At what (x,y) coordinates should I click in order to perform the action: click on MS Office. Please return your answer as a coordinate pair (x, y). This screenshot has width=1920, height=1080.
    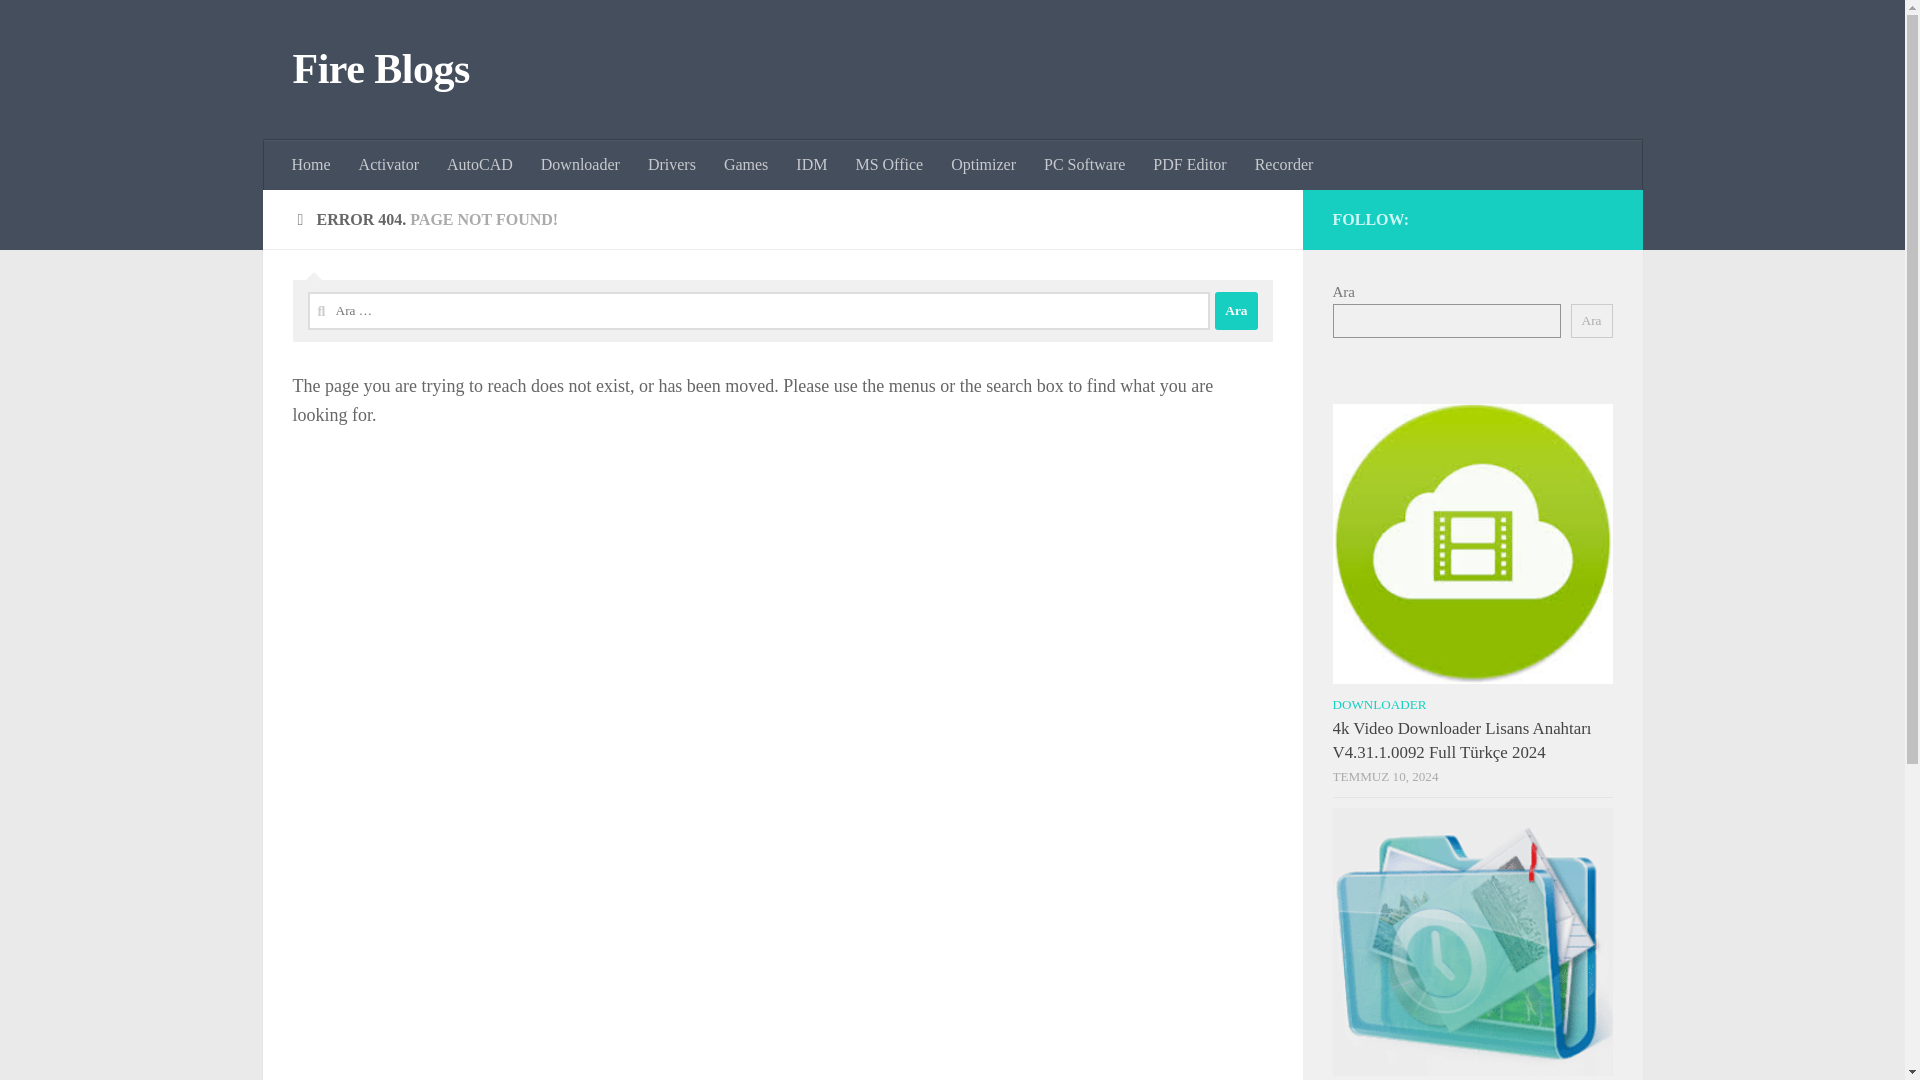
    Looking at the image, I should click on (888, 165).